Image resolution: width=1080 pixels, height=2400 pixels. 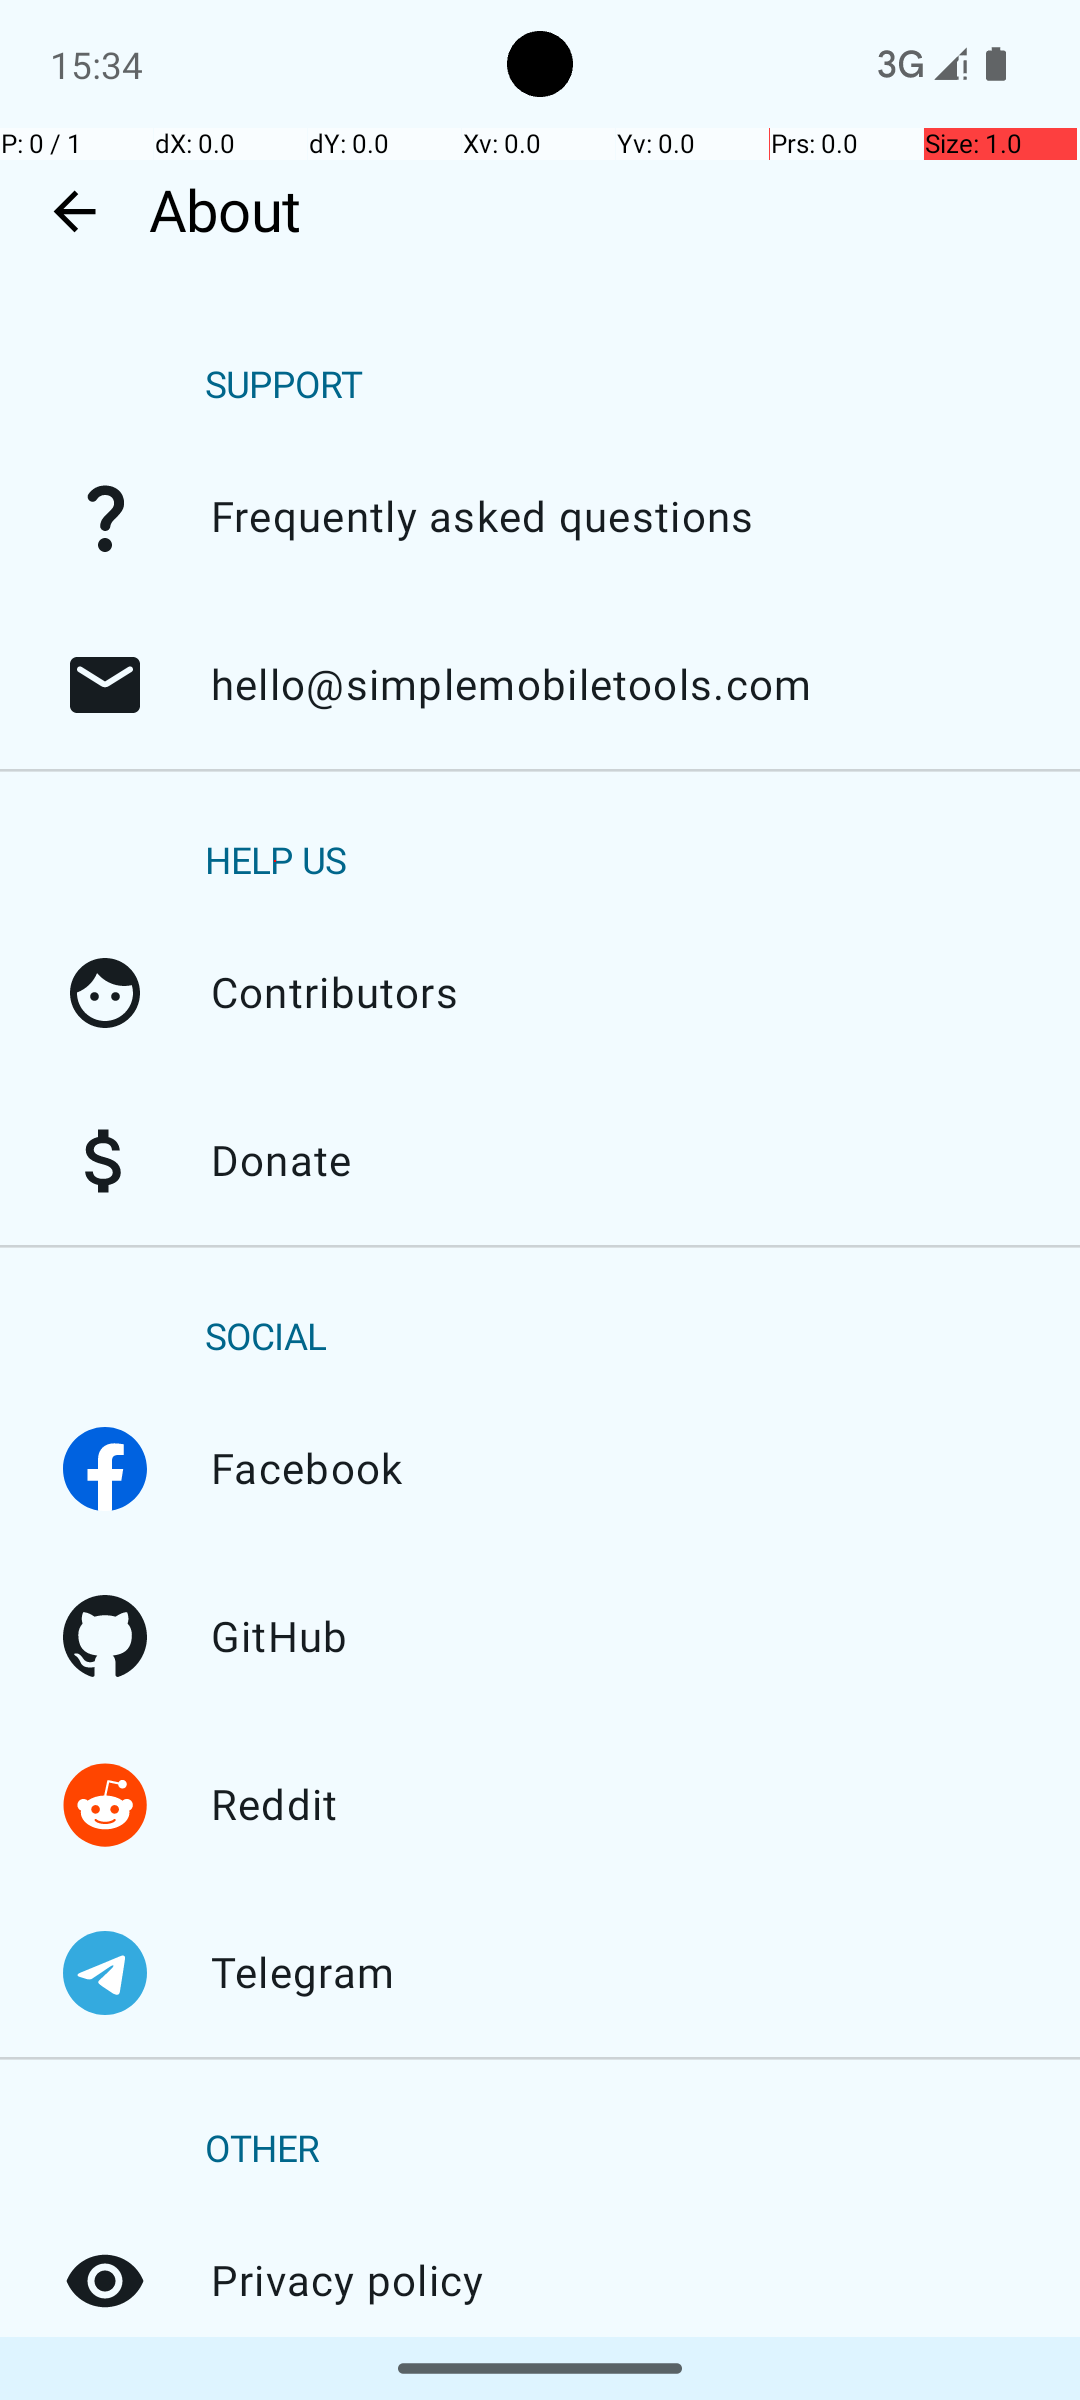 I want to click on hello@simplemobiletools.com, so click(x=105, y=685).